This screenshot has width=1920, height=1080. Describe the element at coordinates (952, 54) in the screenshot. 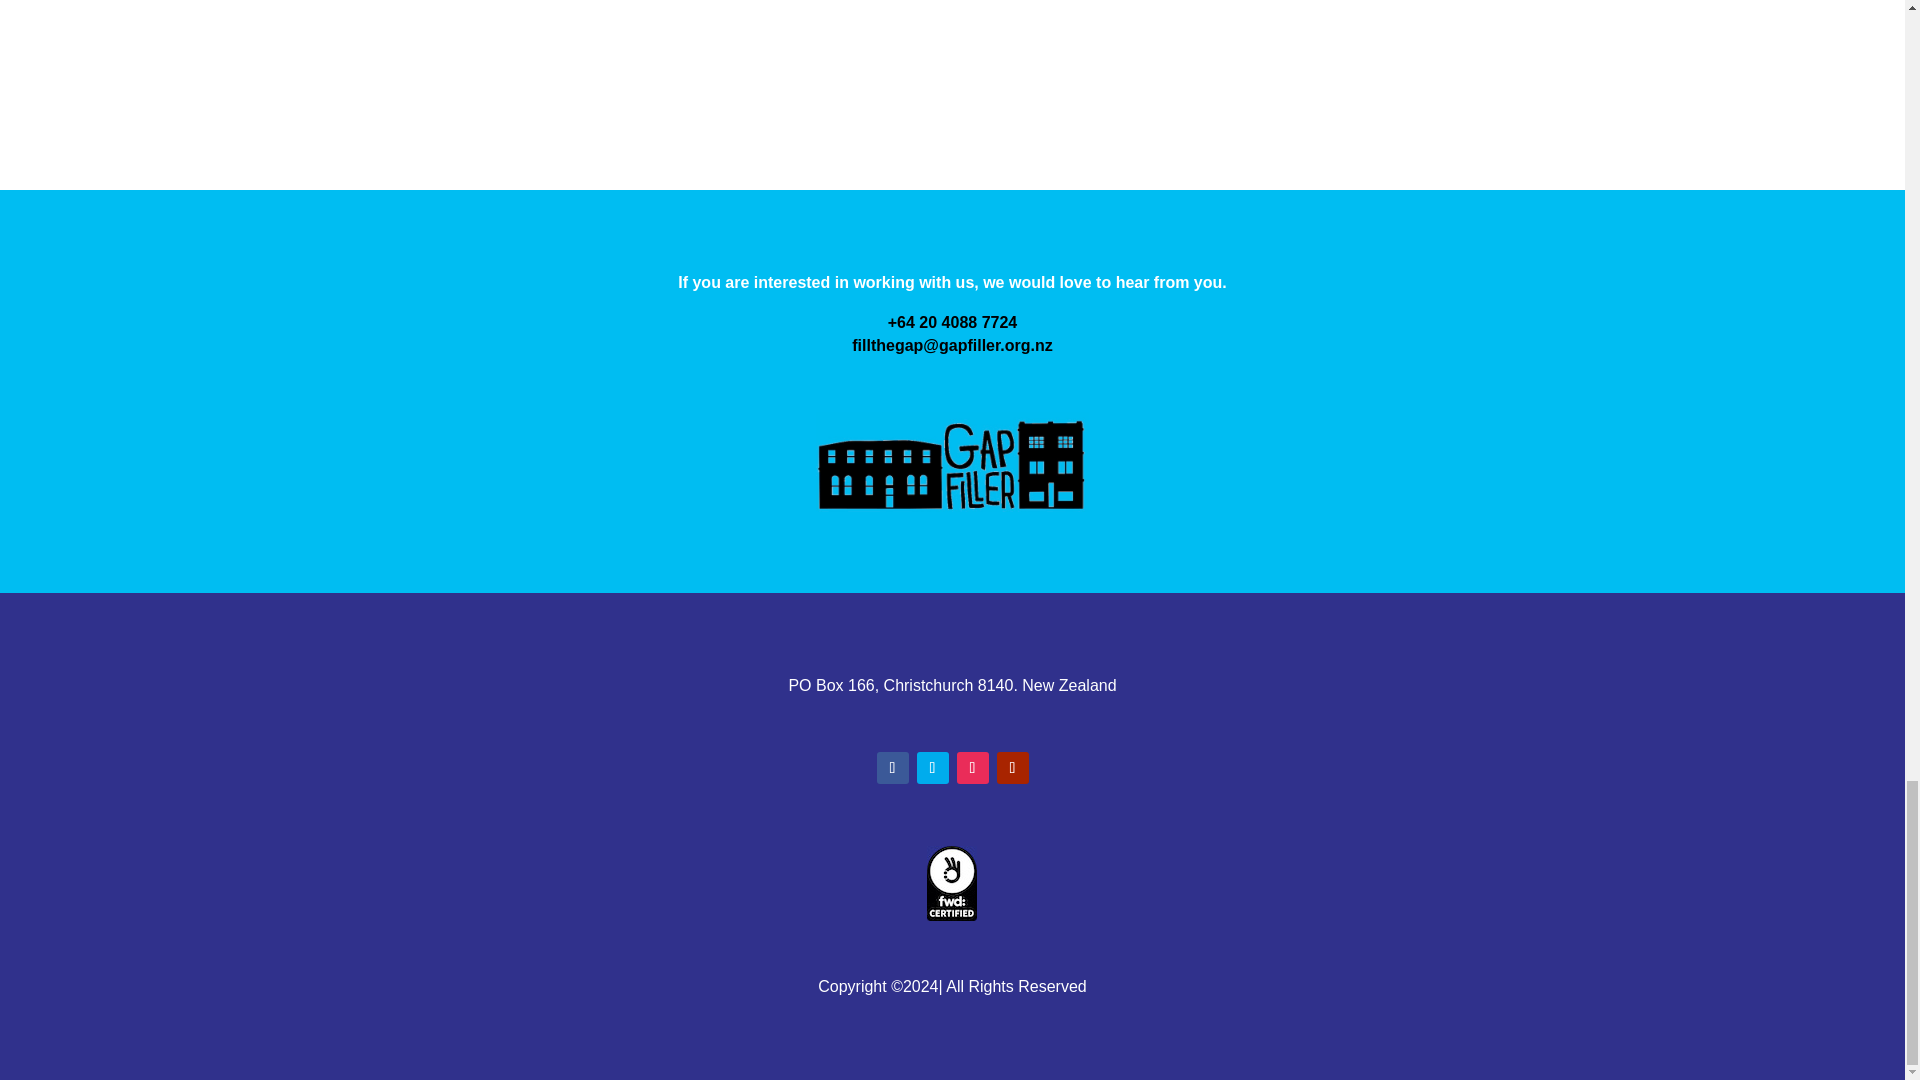

I see `Sit!: Experiments in public furniture` at that location.